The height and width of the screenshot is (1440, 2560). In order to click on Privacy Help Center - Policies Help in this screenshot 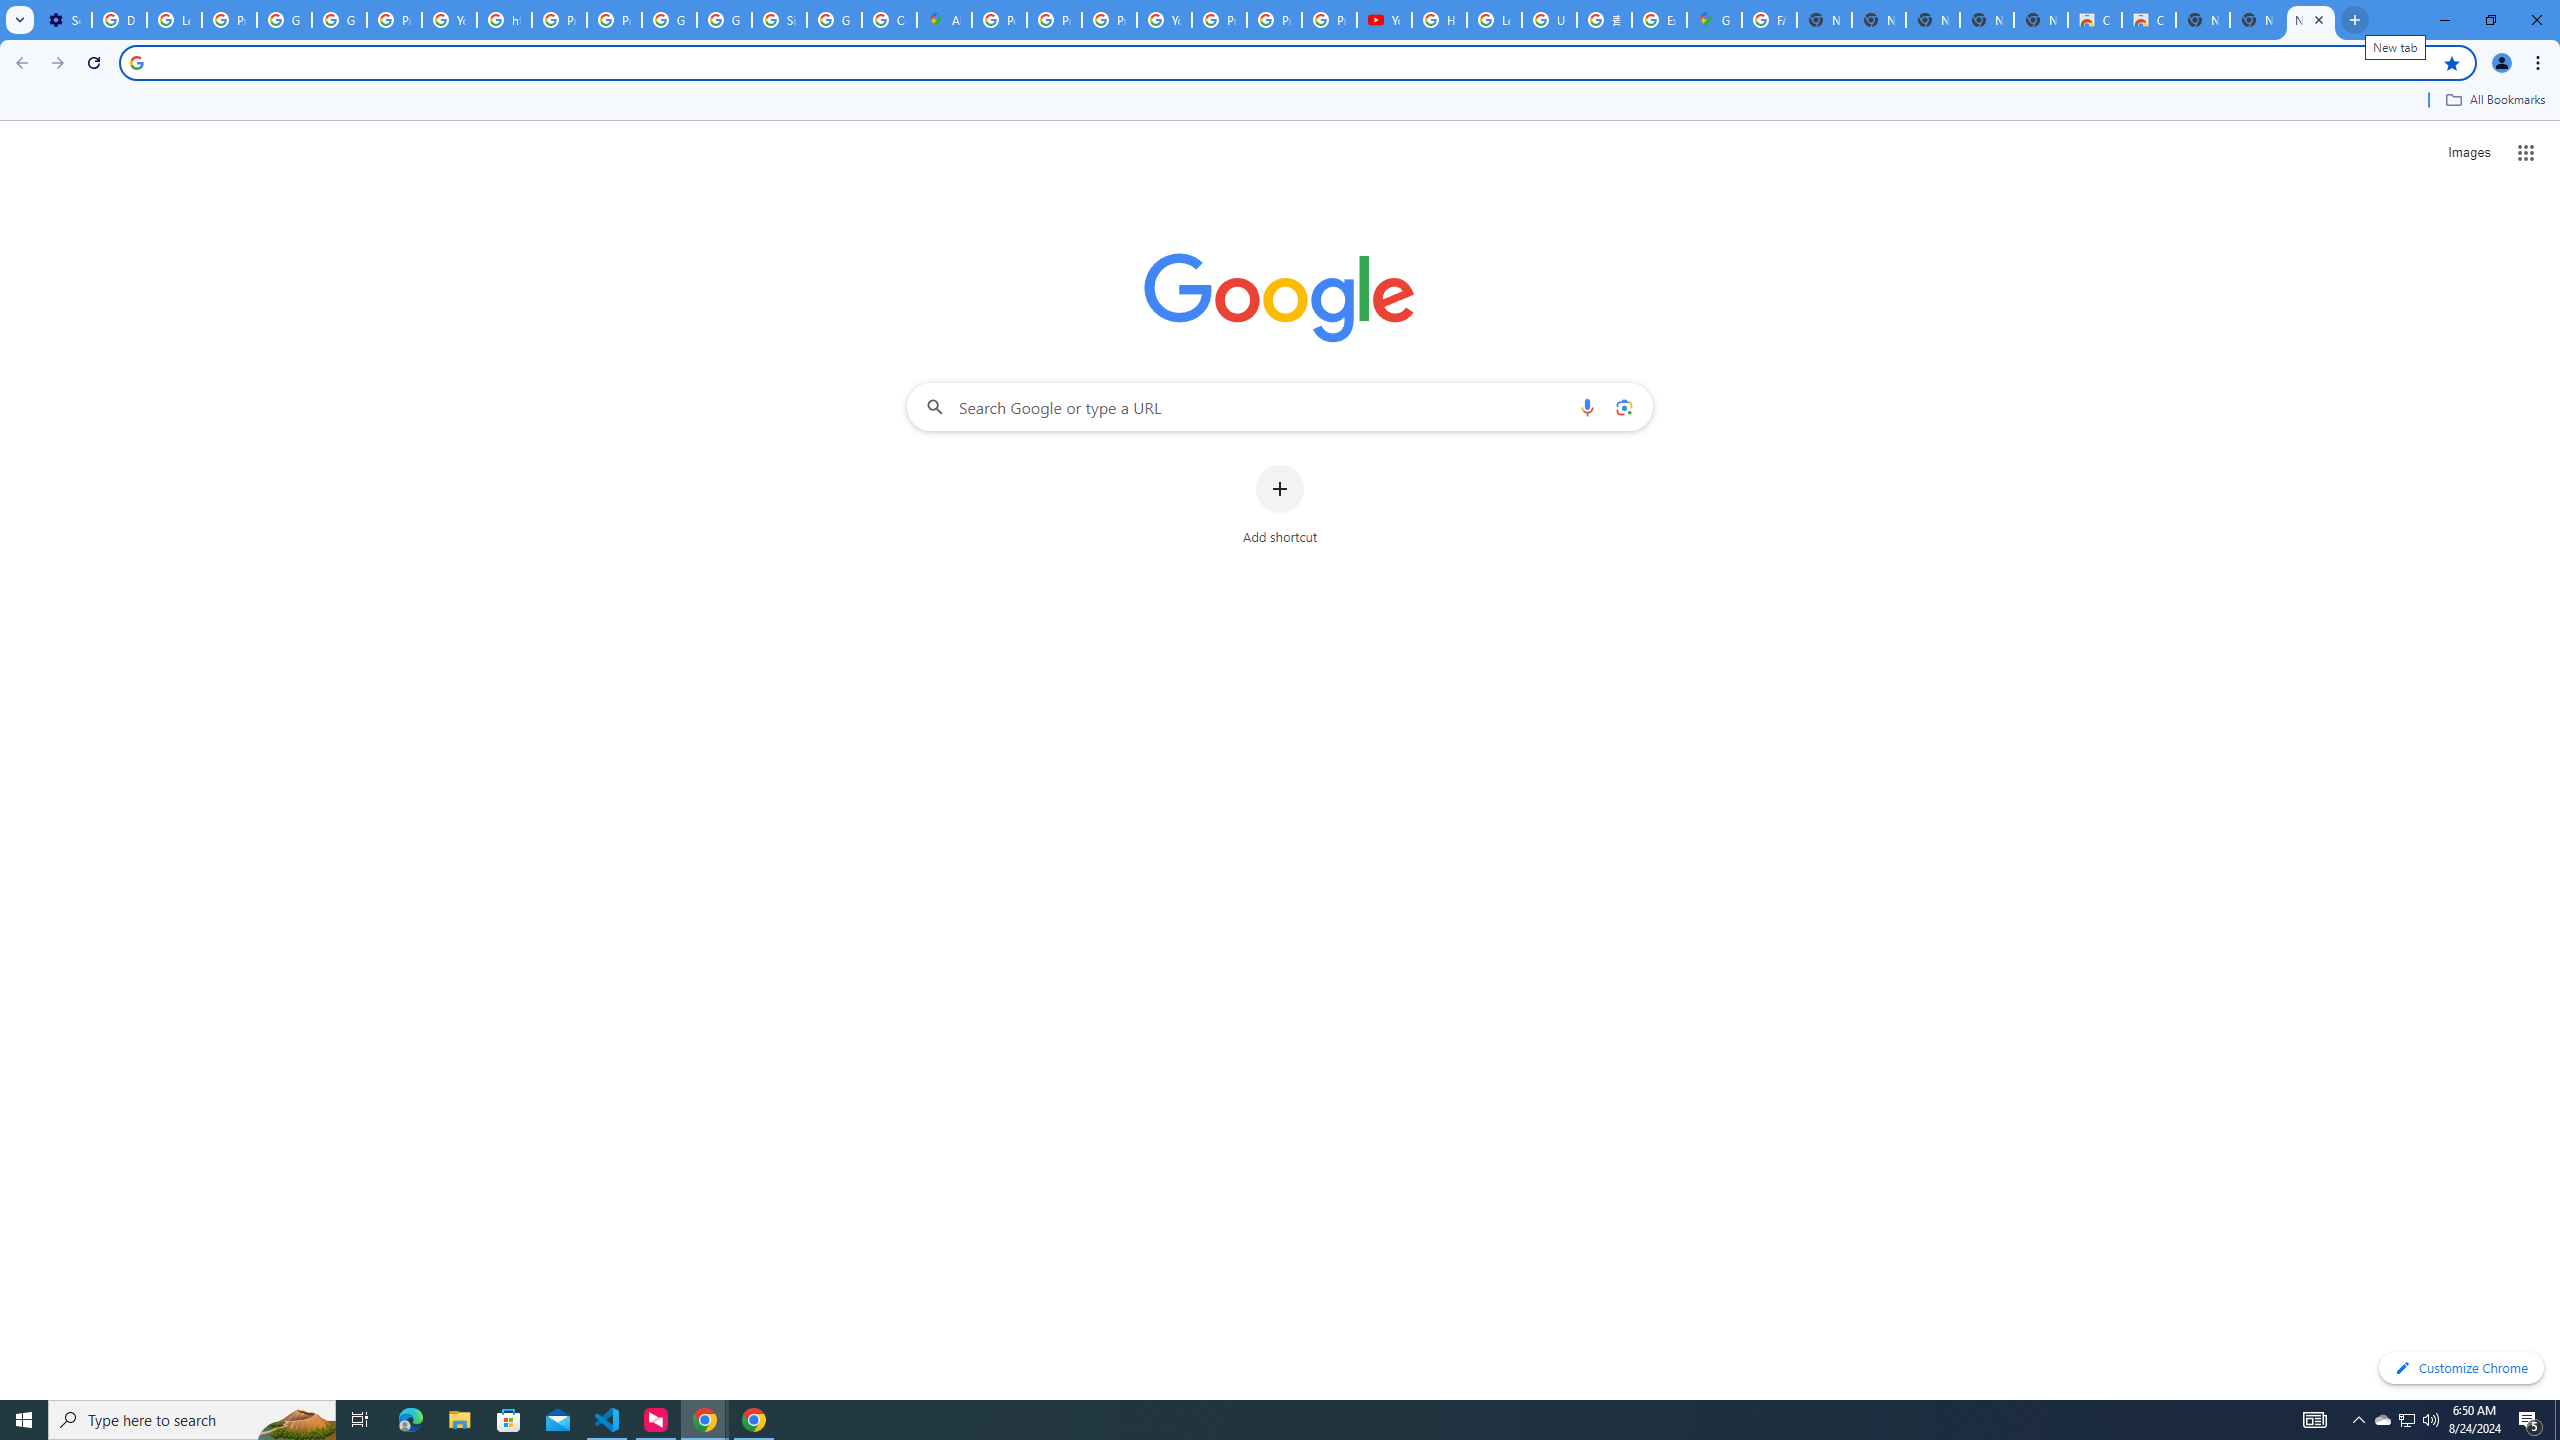, I will do `click(559, 20)`.